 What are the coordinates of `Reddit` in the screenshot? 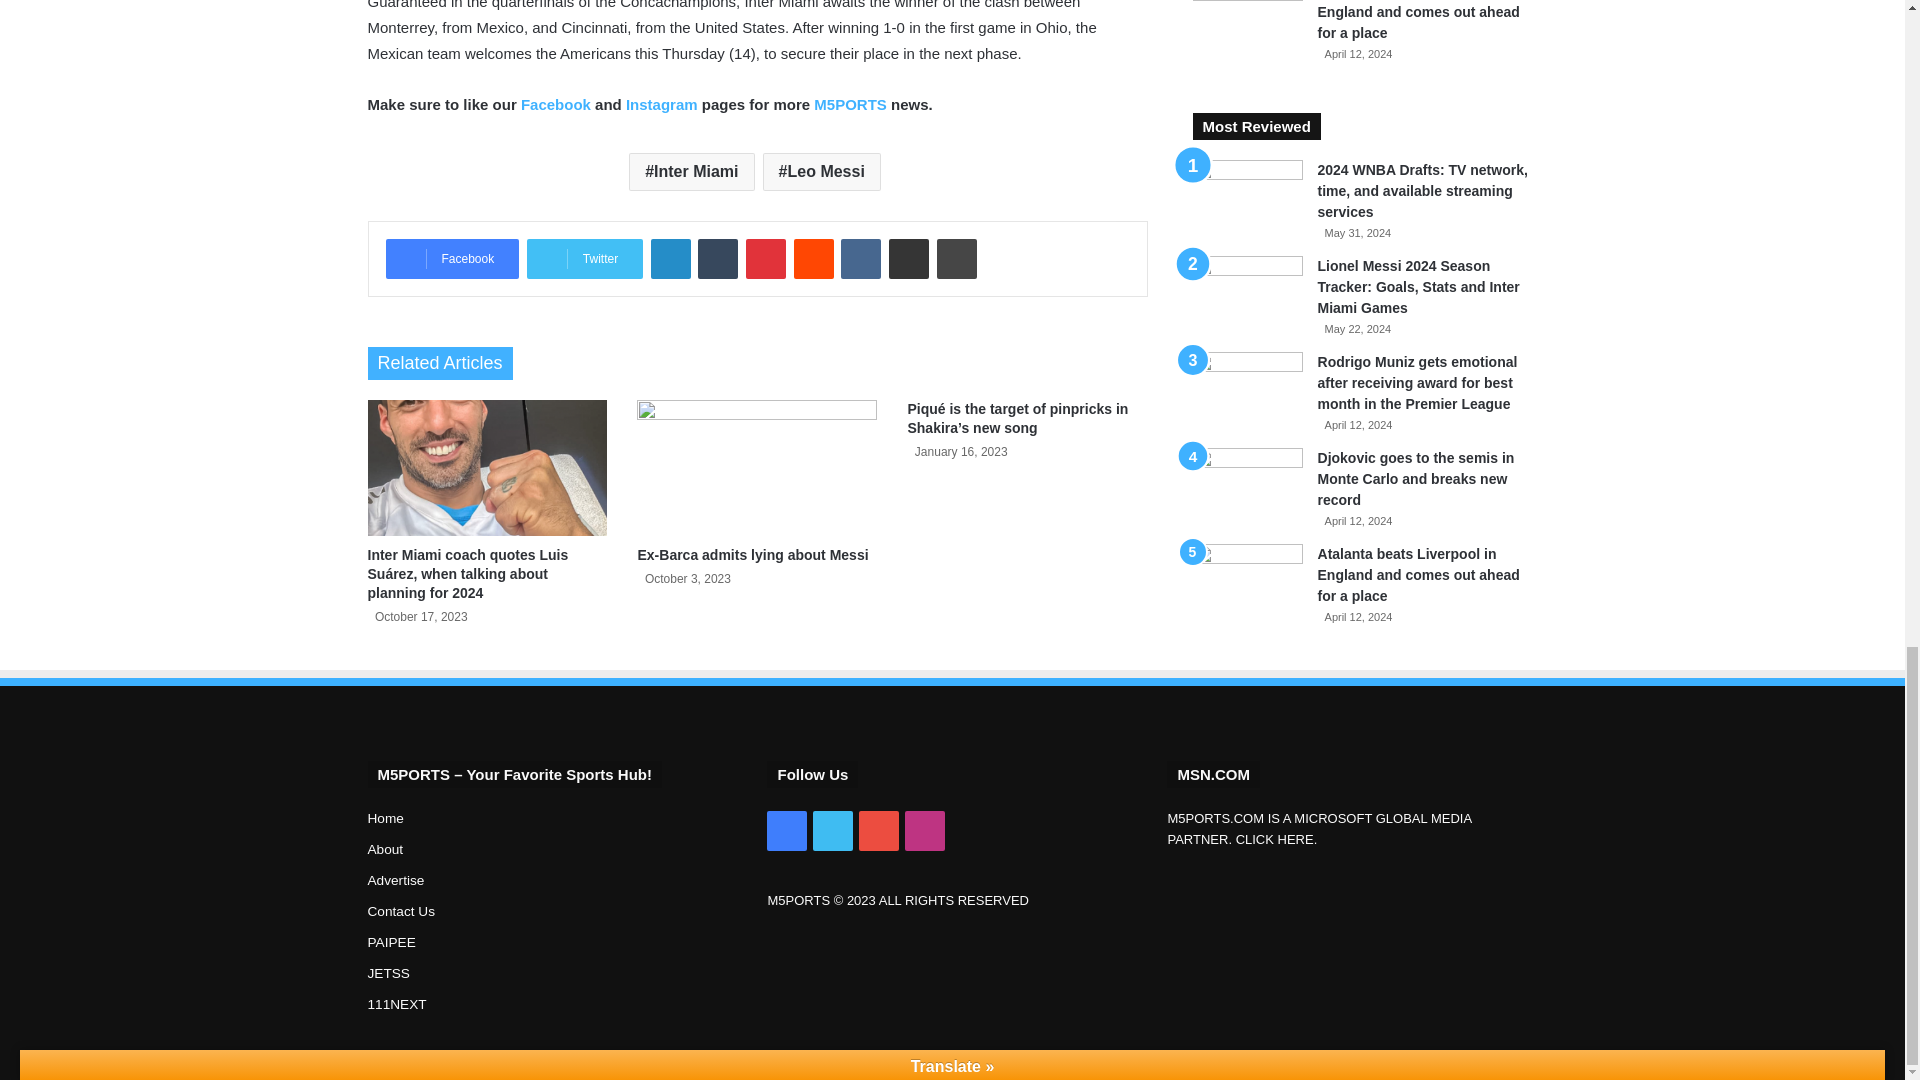 It's located at (814, 258).